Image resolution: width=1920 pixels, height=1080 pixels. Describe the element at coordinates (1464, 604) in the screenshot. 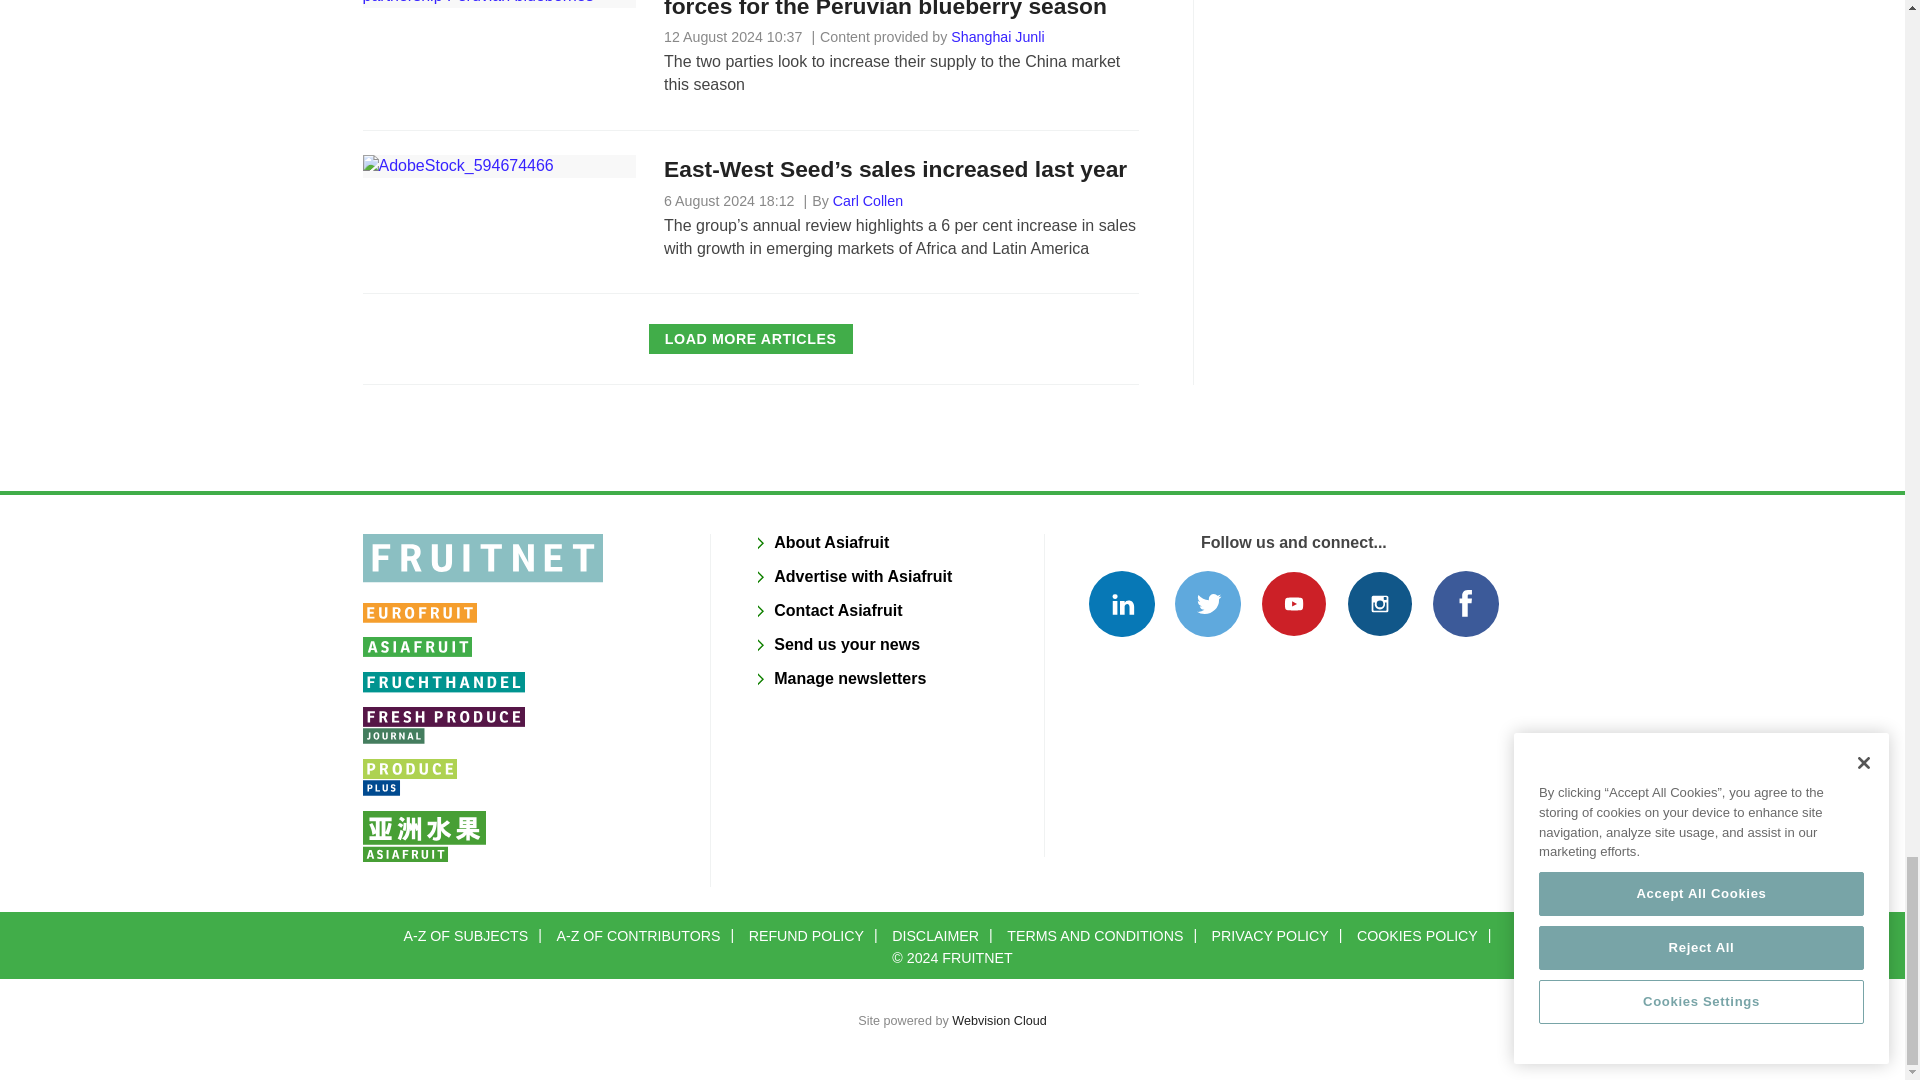

I see `Follow us on Facebook` at that location.